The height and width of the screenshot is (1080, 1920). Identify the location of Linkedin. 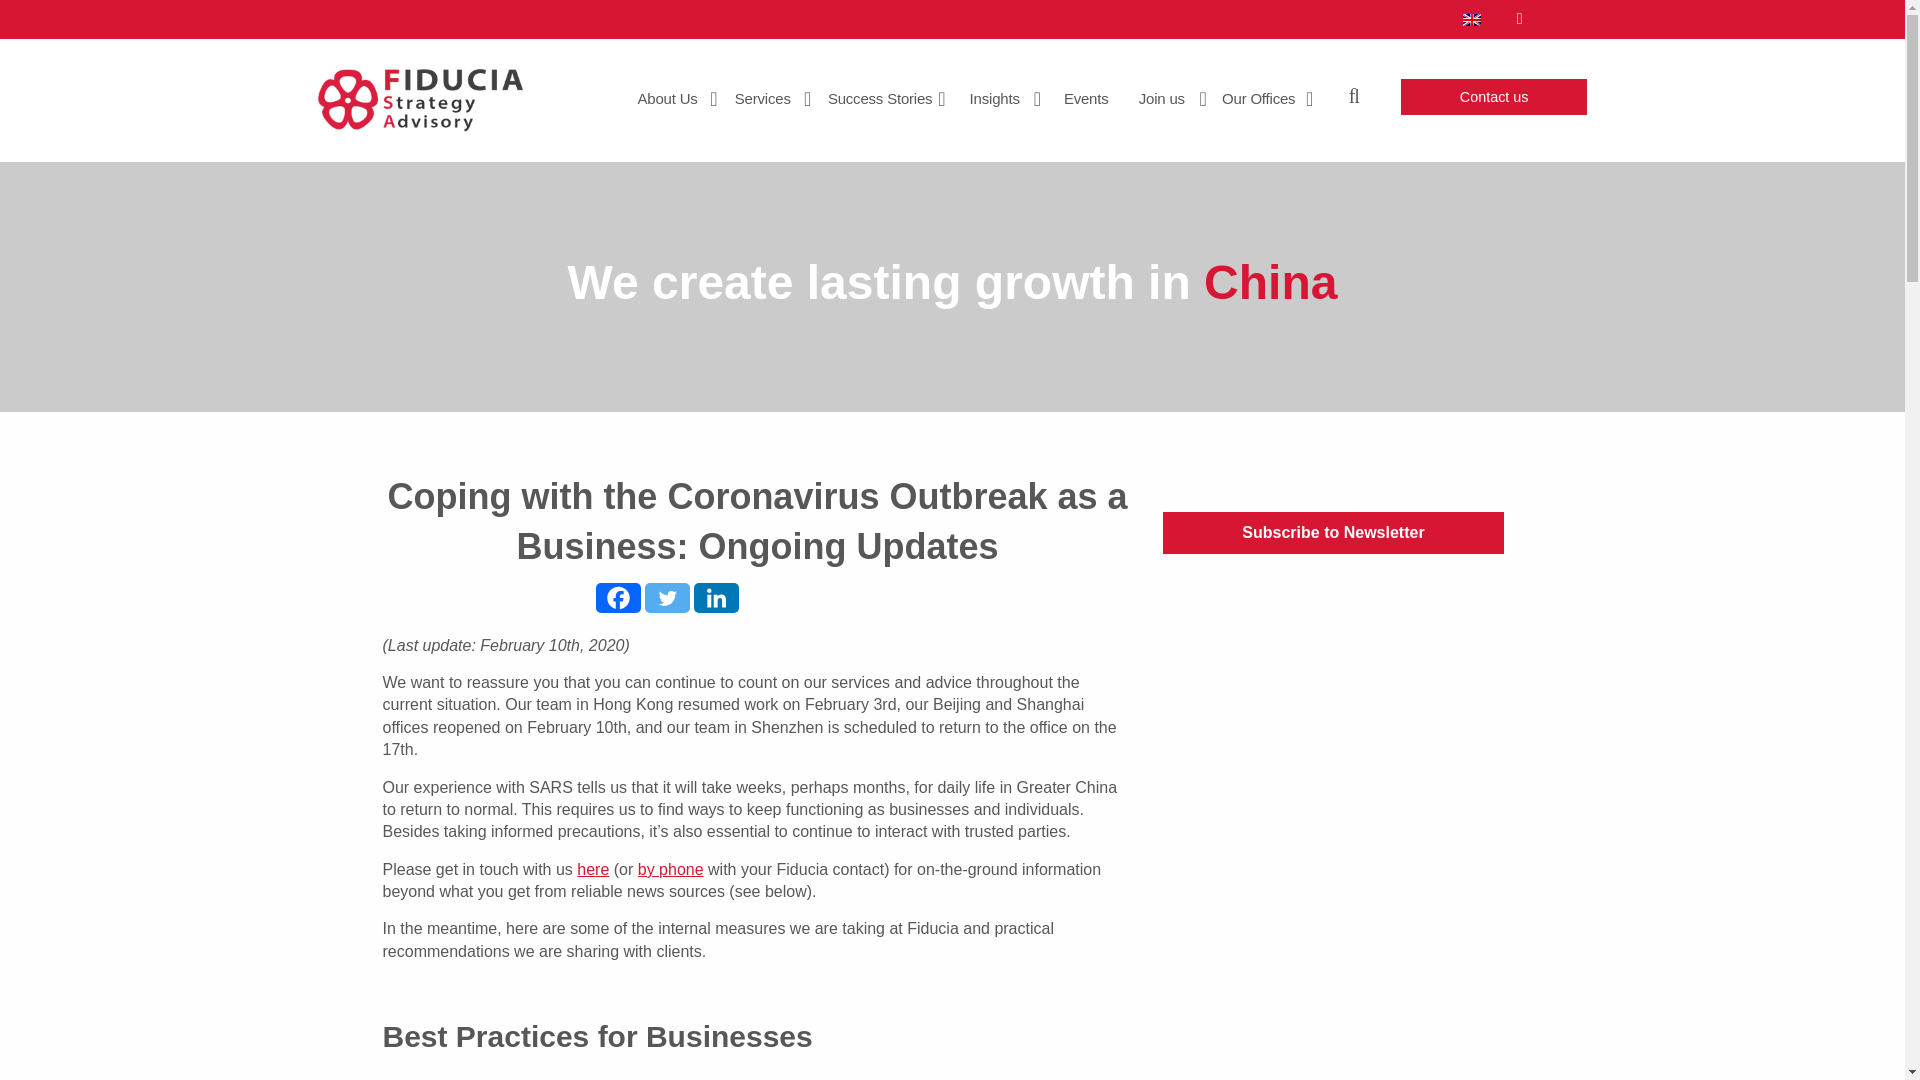
(716, 598).